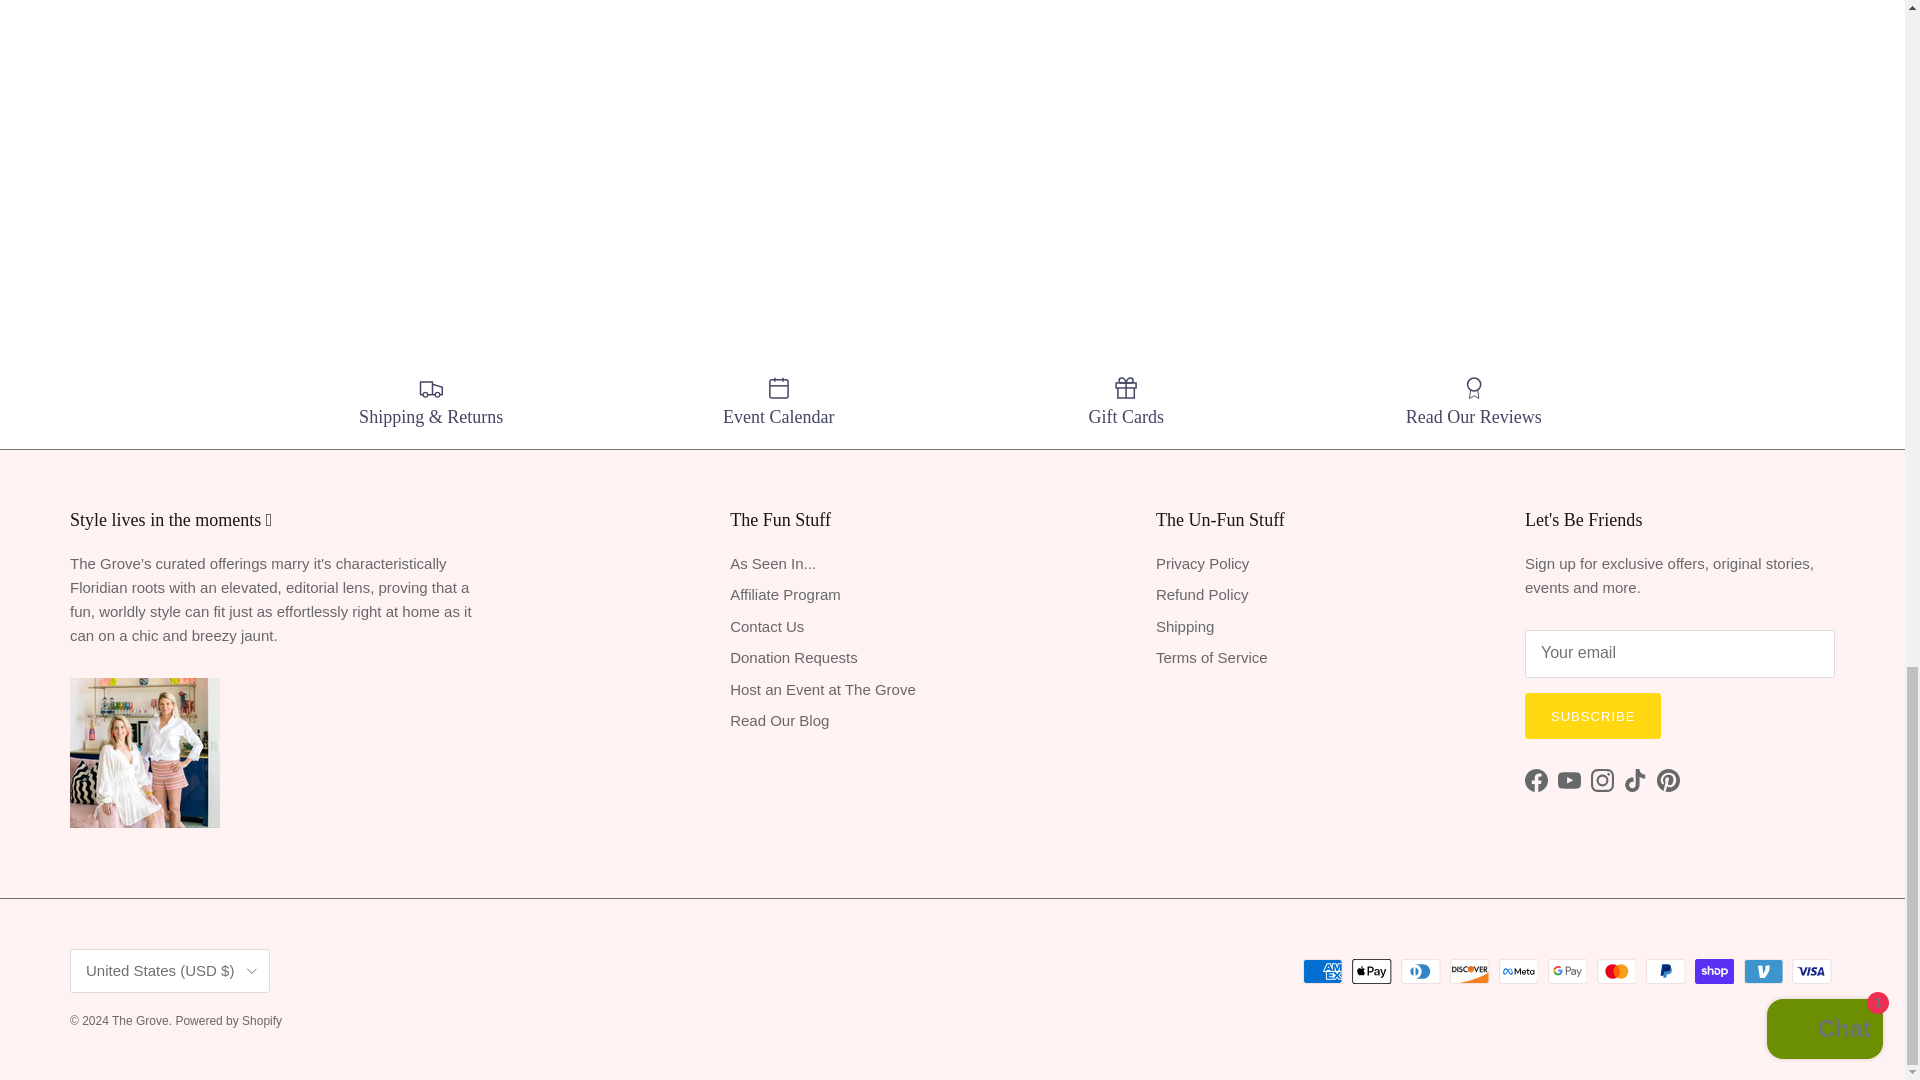  Describe the element at coordinates (1536, 780) in the screenshot. I see `The Grove on Facebook` at that location.